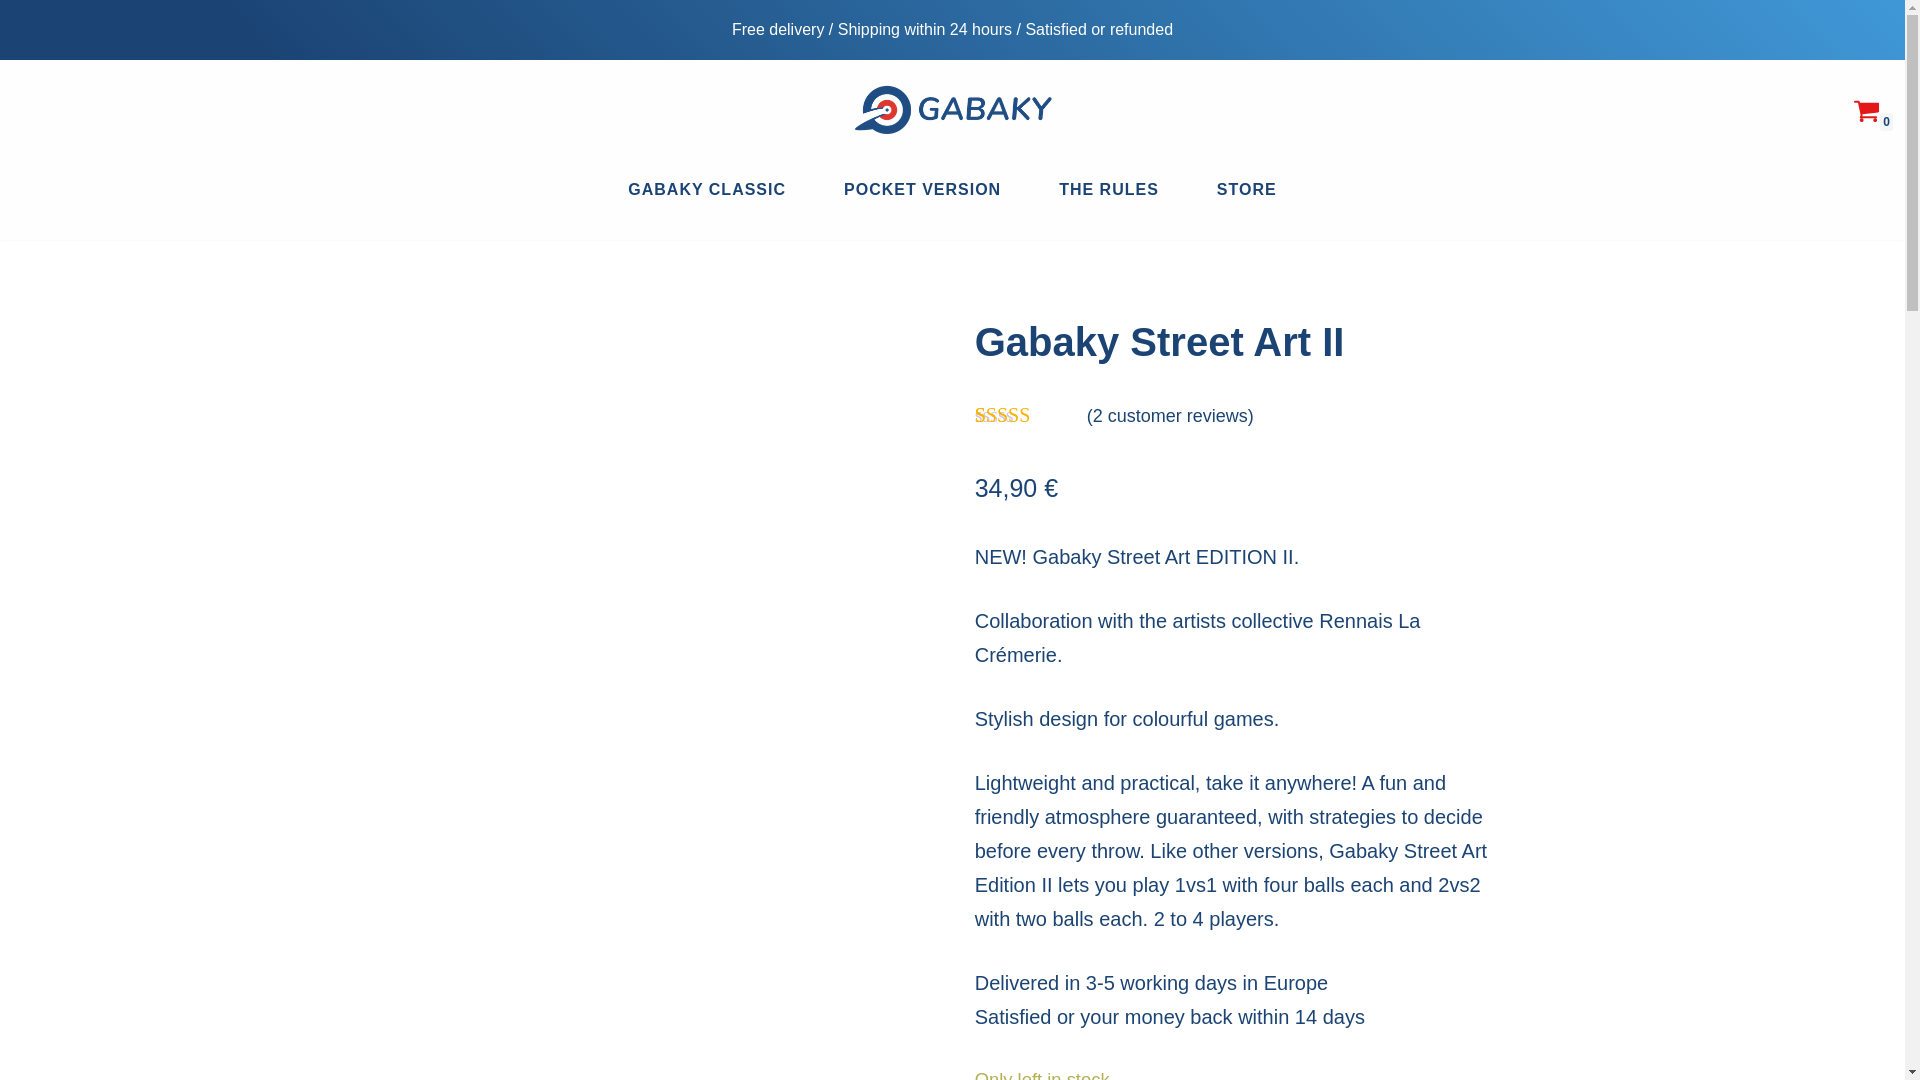  I want to click on STORE, so click(1246, 188).